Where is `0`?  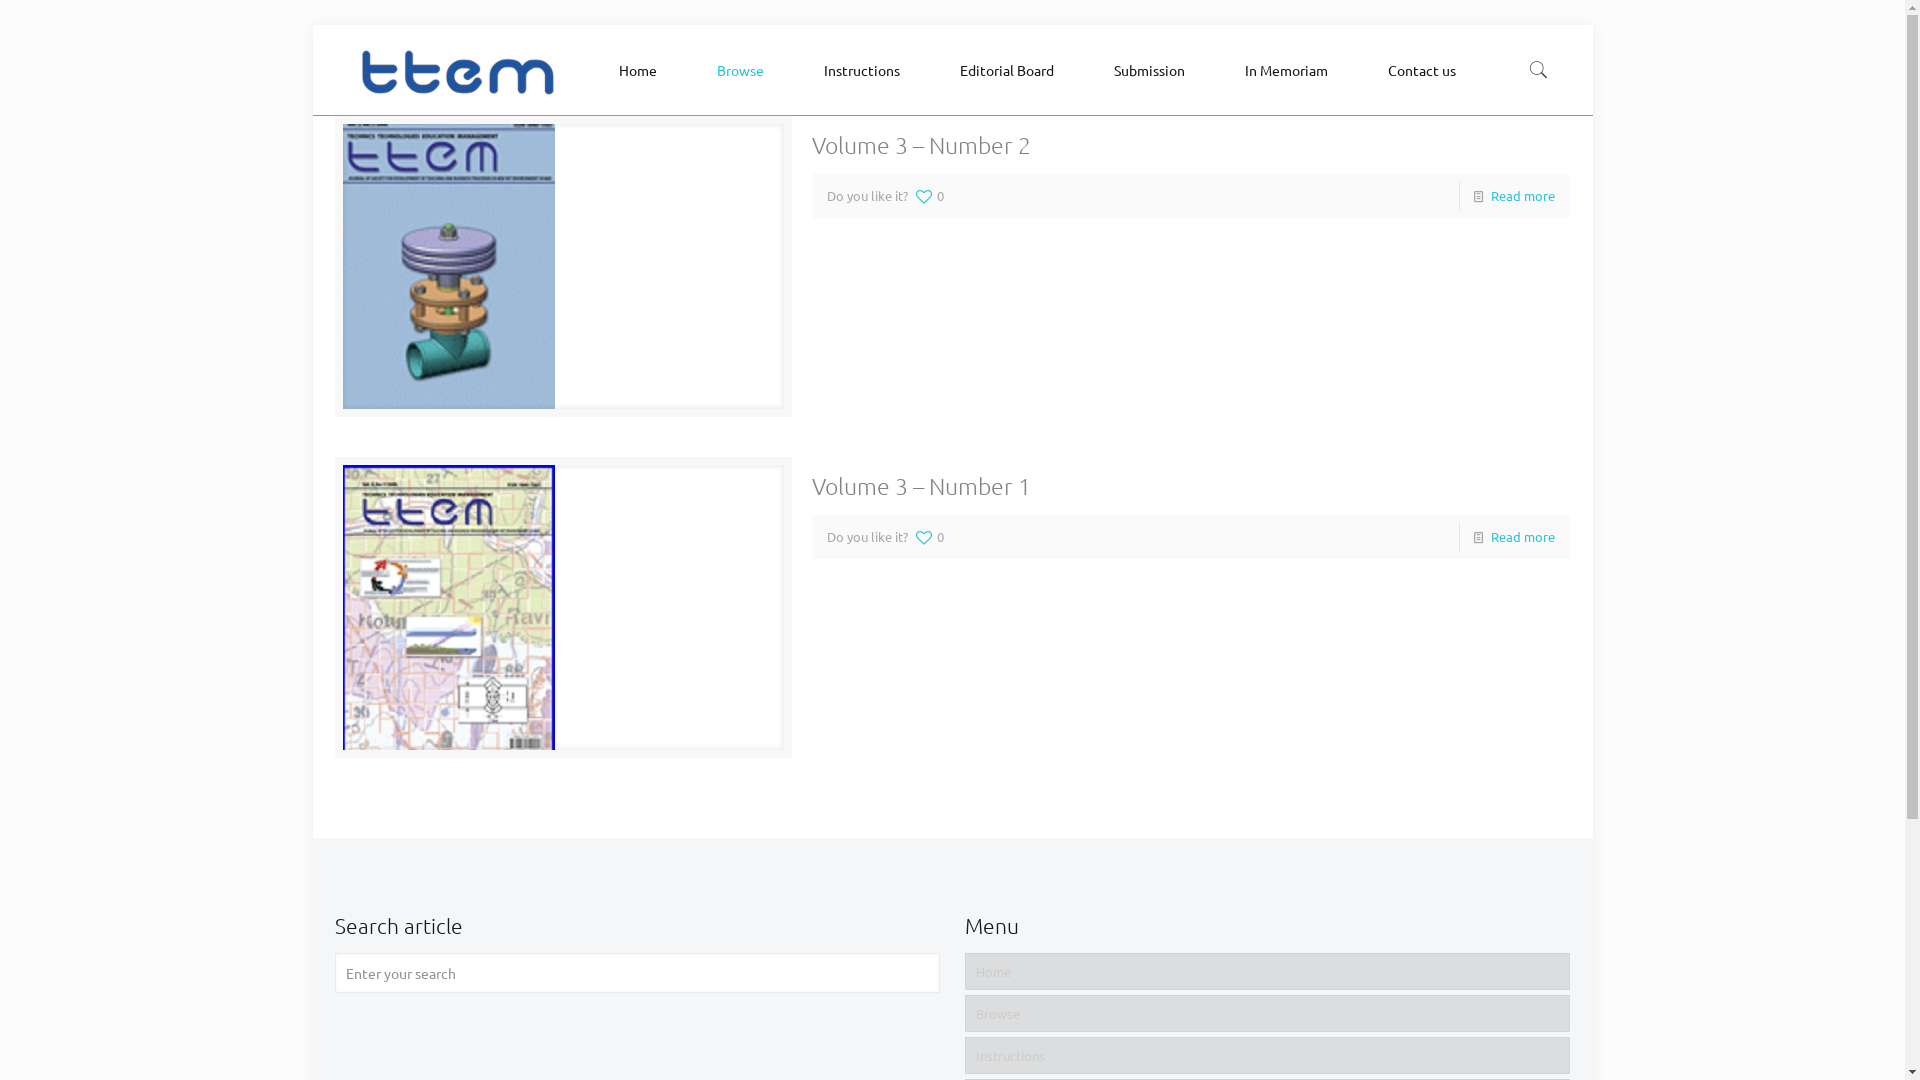
0 is located at coordinates (928, 537).